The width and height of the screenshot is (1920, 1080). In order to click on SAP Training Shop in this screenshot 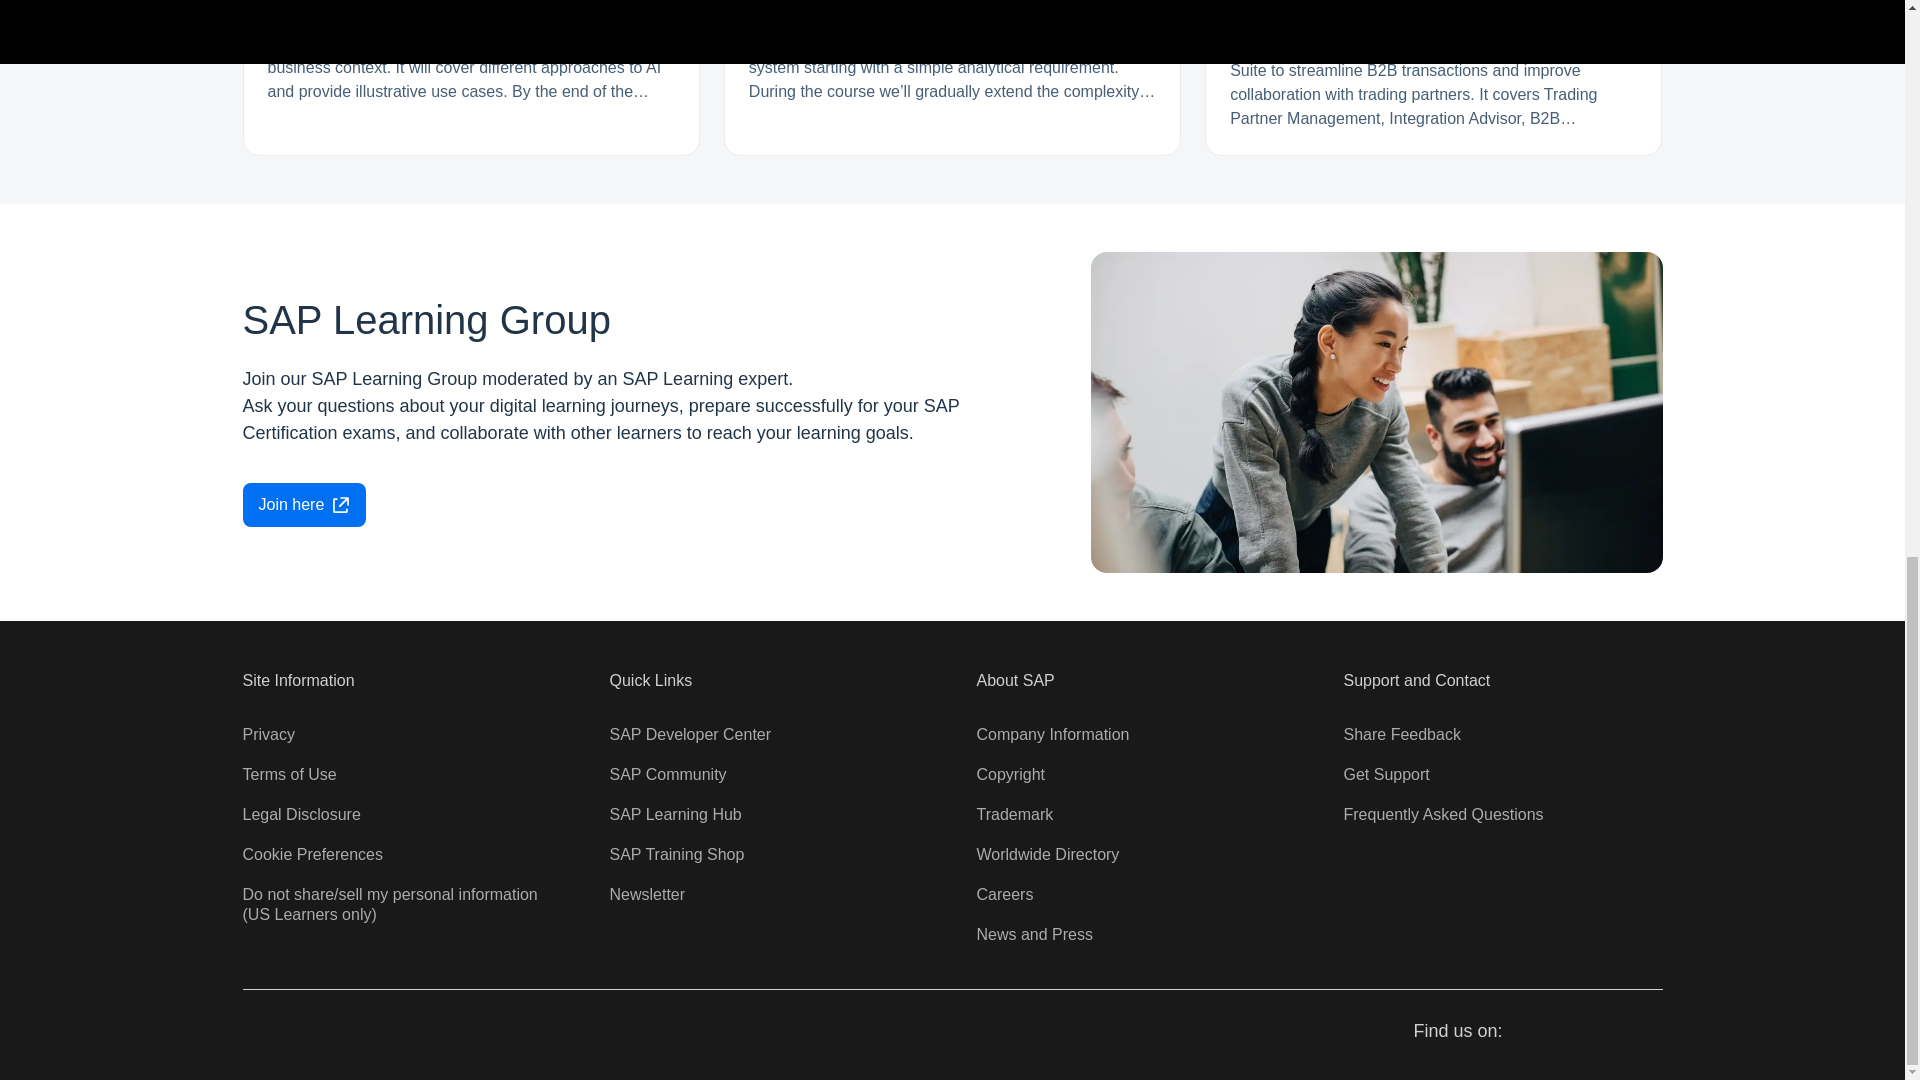, I will do `click(677, 854)`.